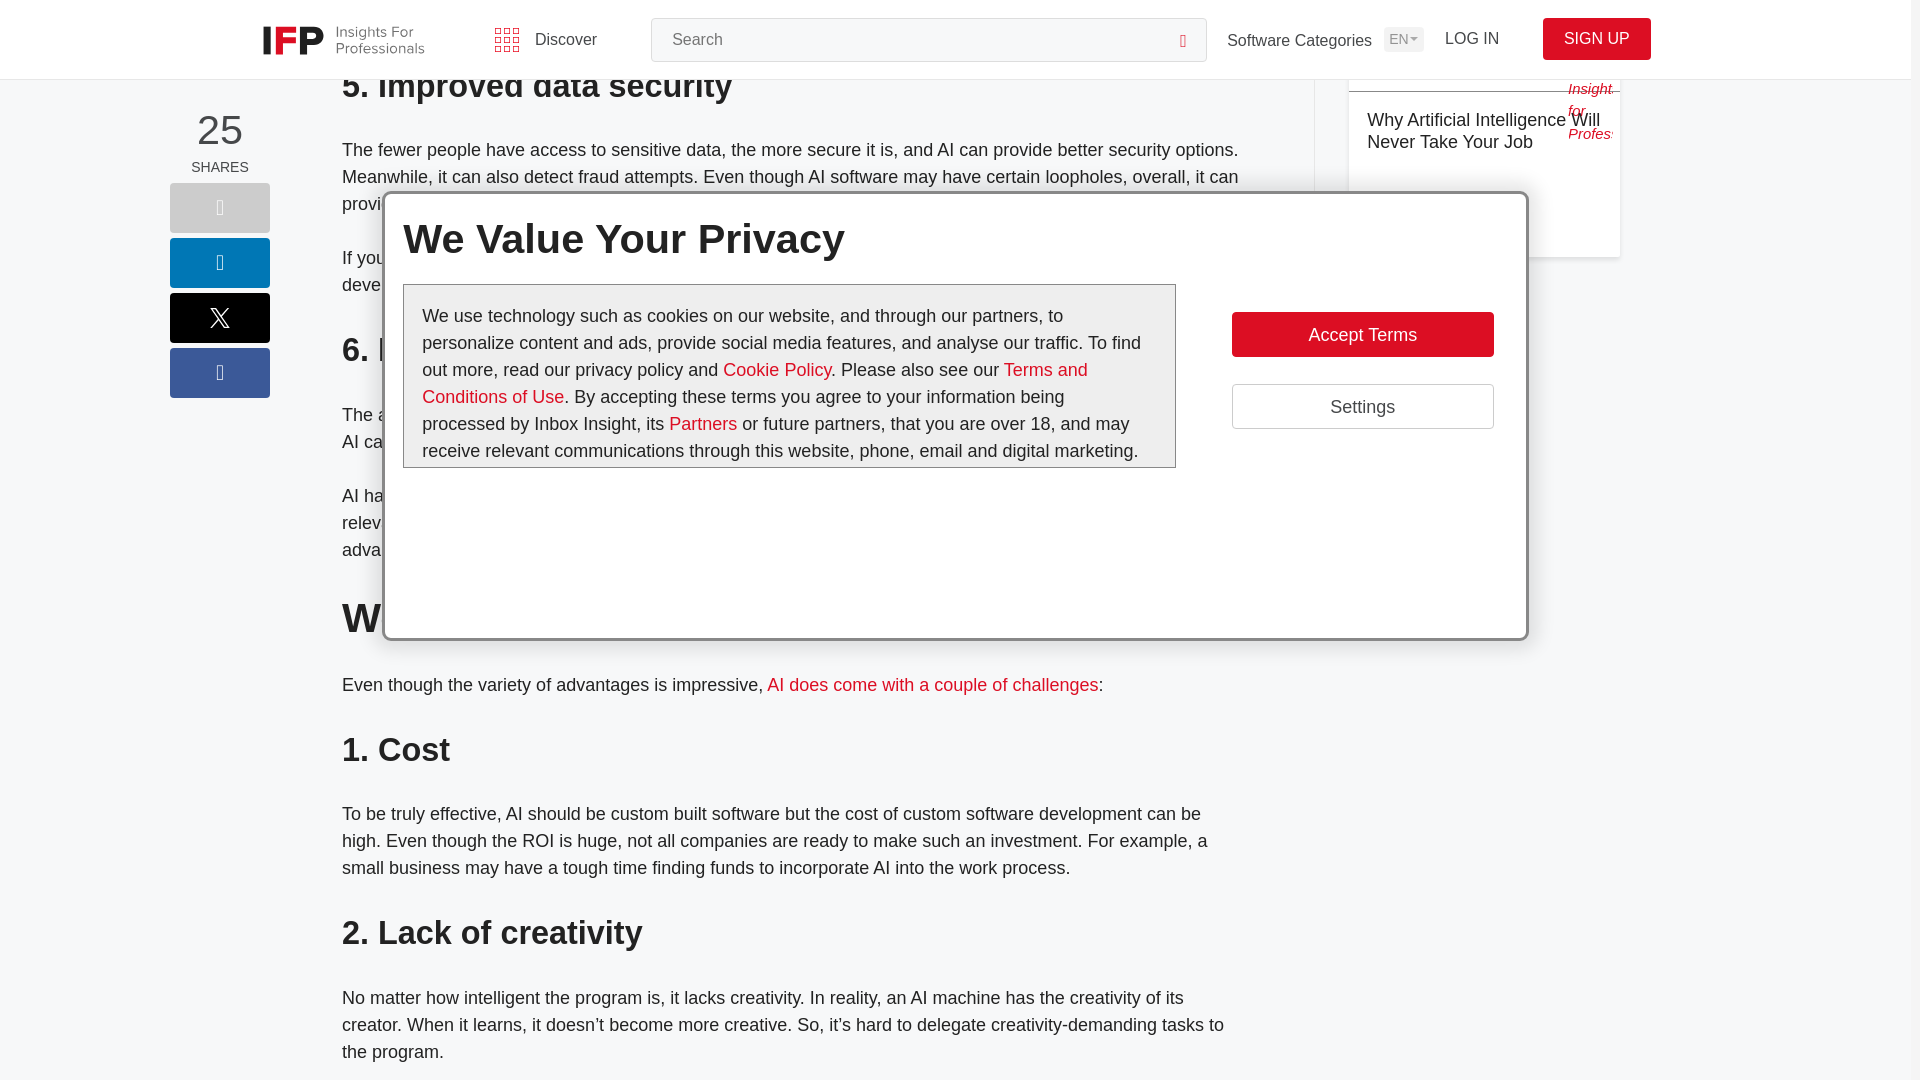 This screenshot has width=1920, height=1080. I want to click on 10 Challenges of Implementing AI and How to Tackle Them, so click(932, 685).